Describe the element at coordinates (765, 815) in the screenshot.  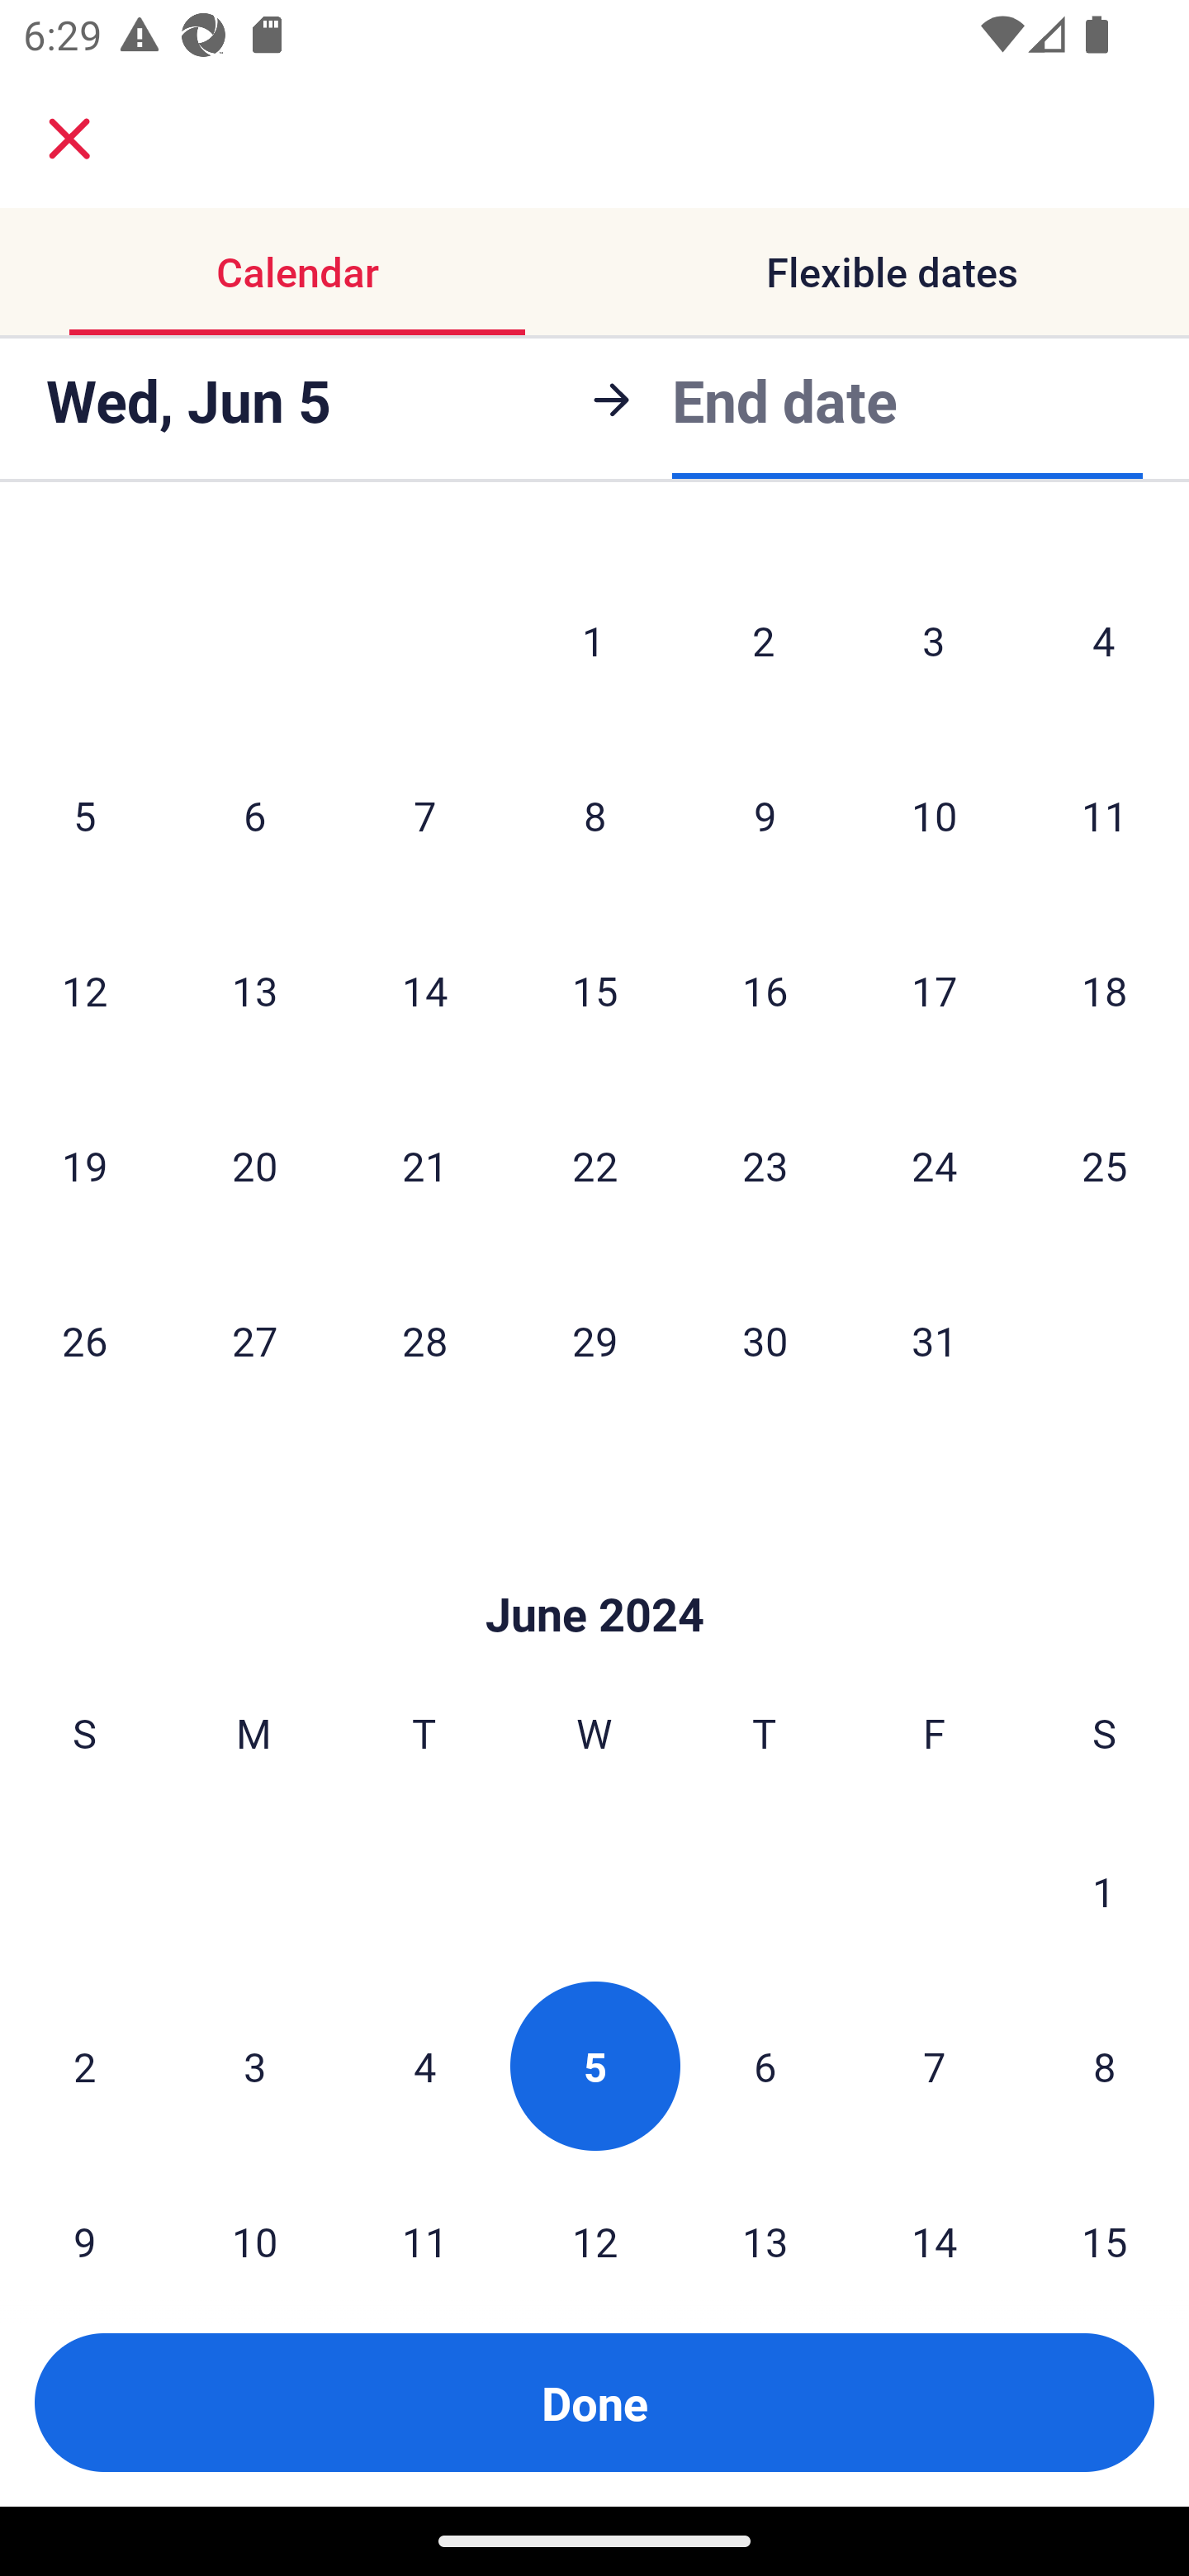
I see `9 Thursday, May 9, 2024` at that location.